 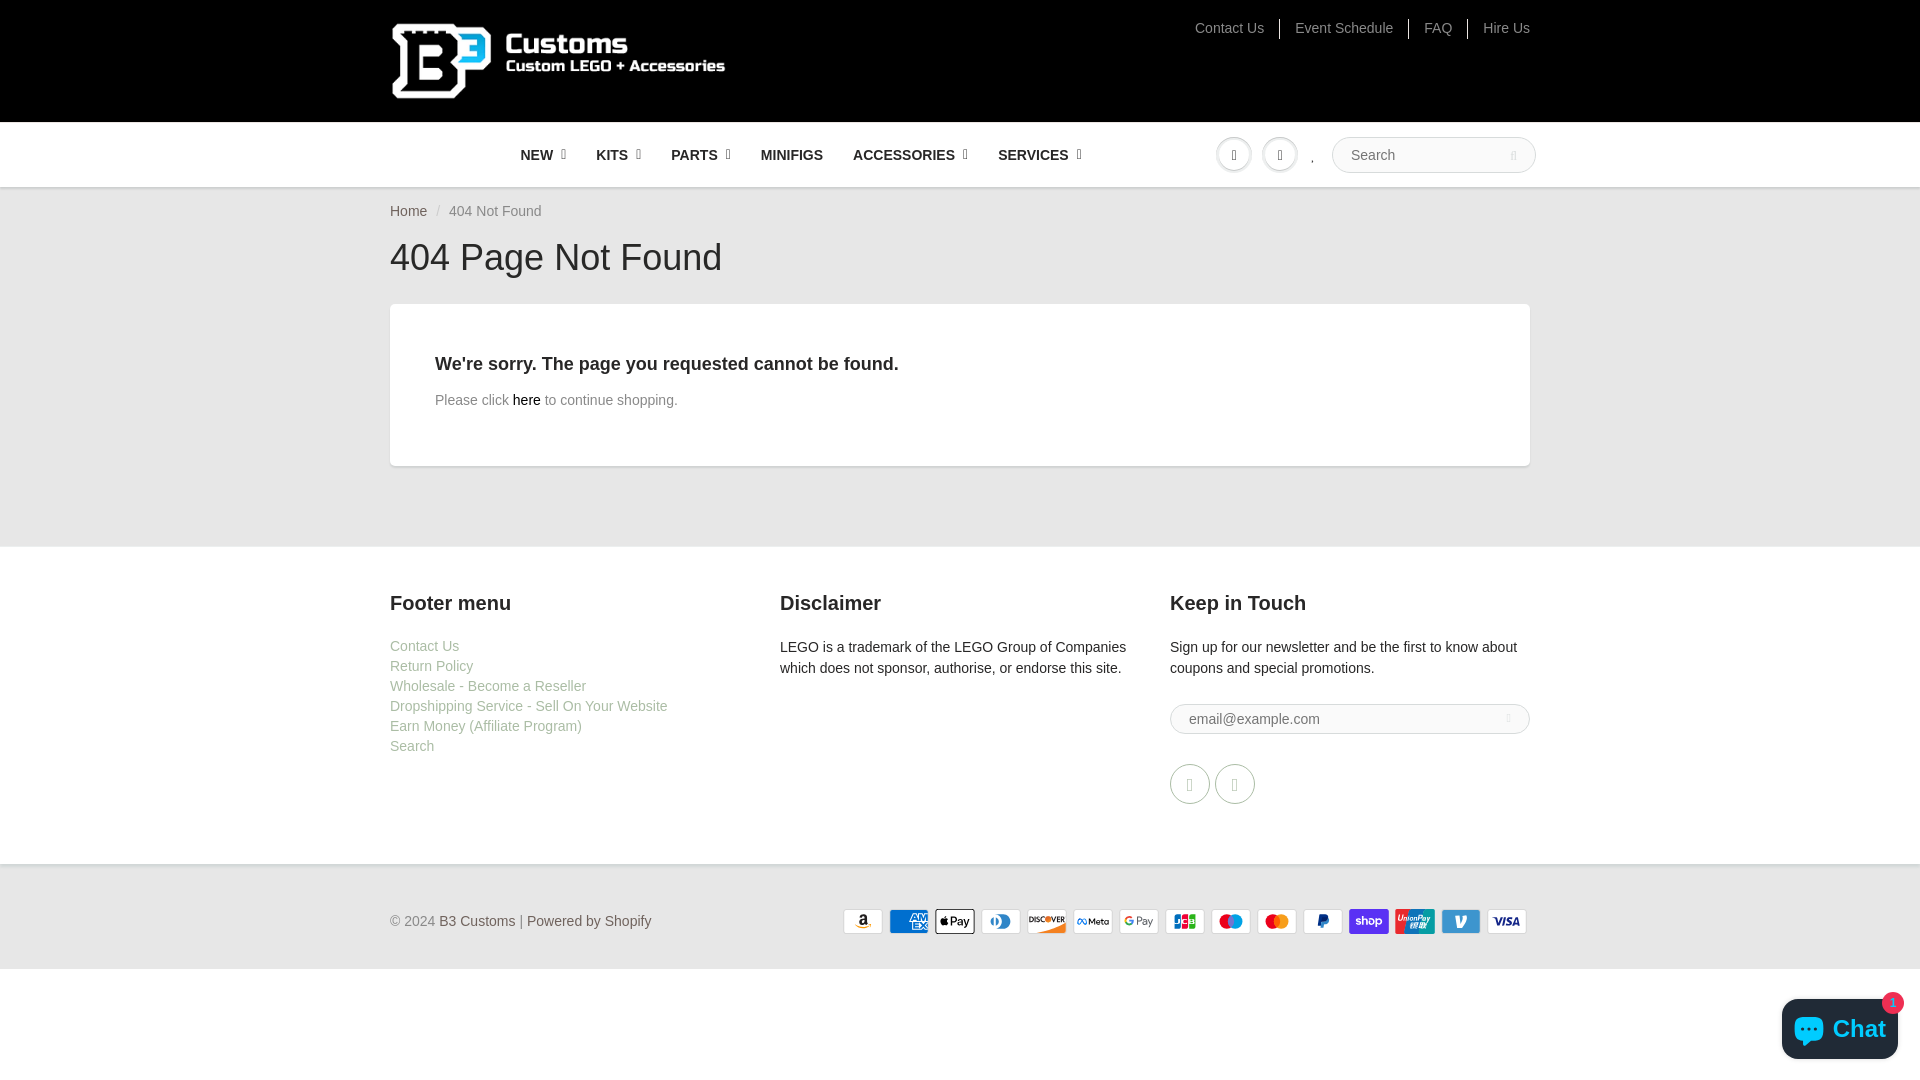 I want to click on Apple Pay, so click(x=955, y=922).